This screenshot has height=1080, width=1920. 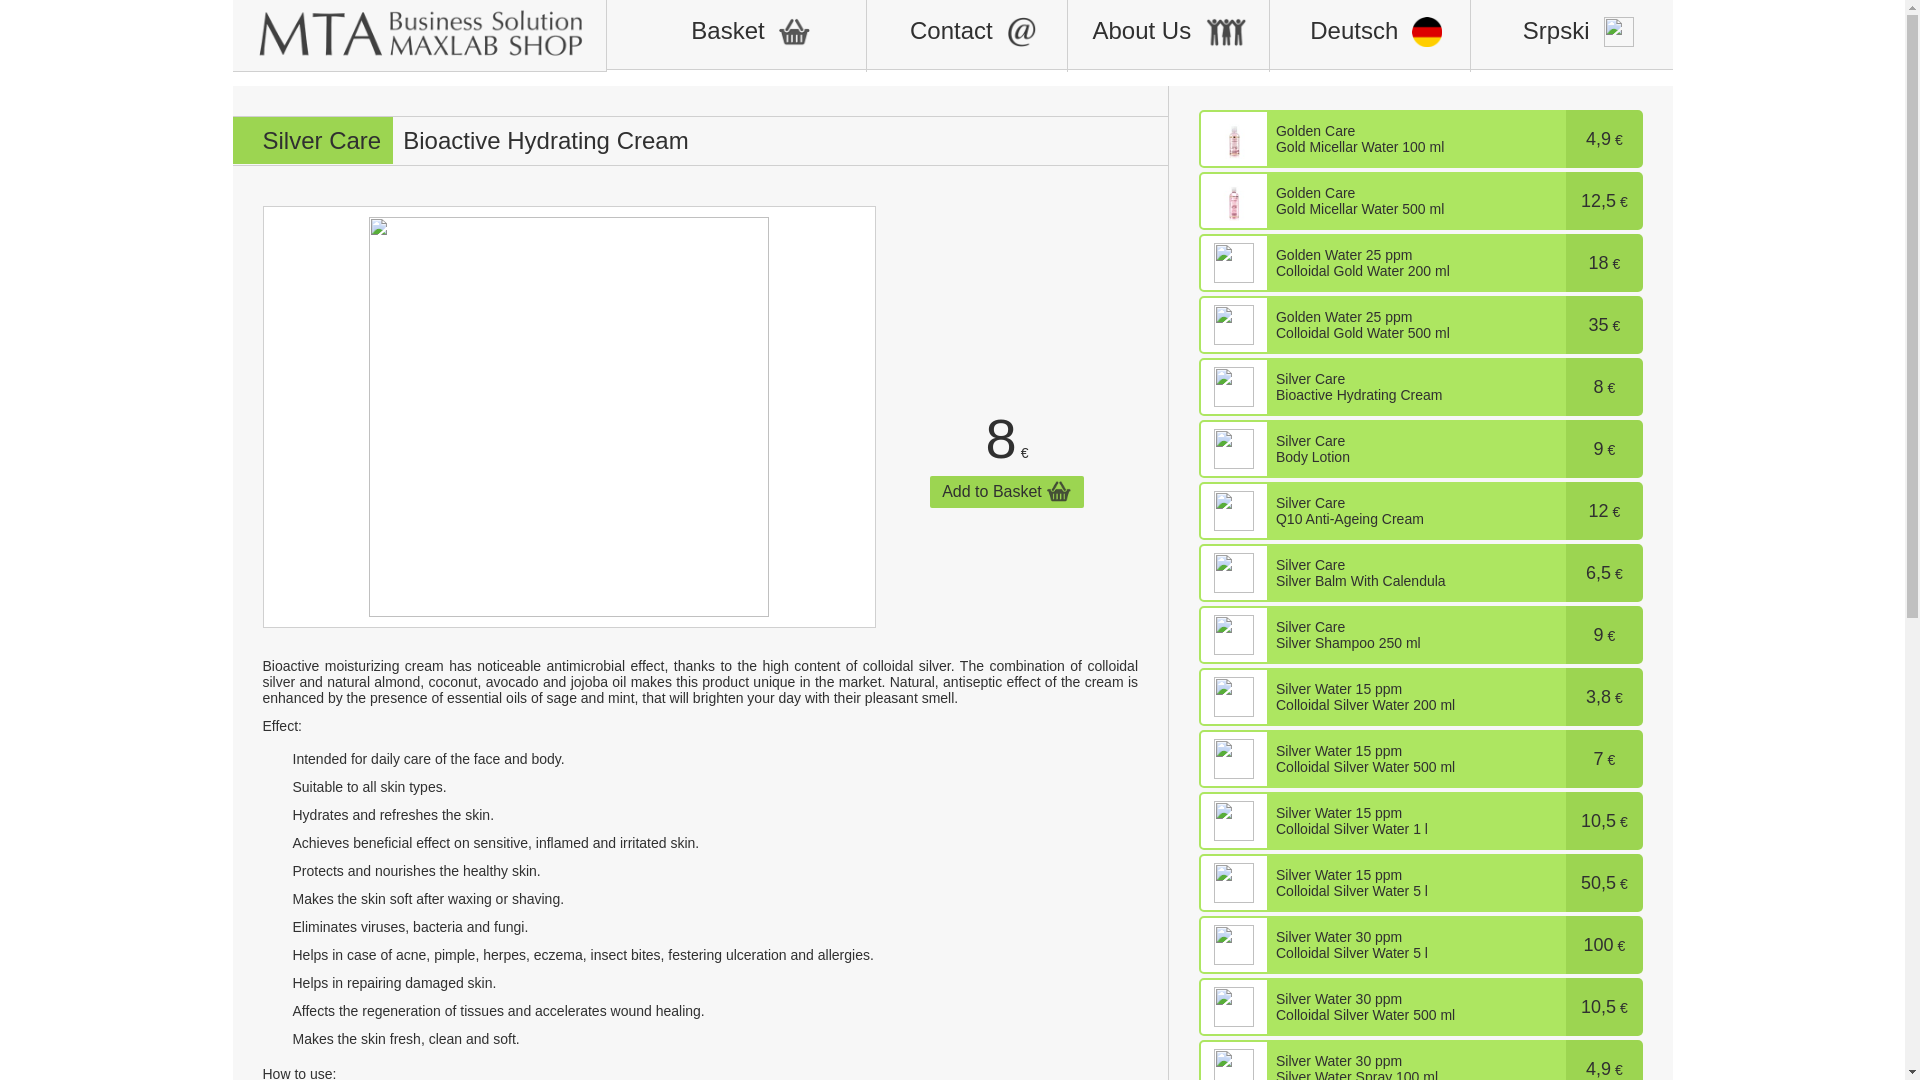 I want to click on Srpski, so click(x=1571, y=35).